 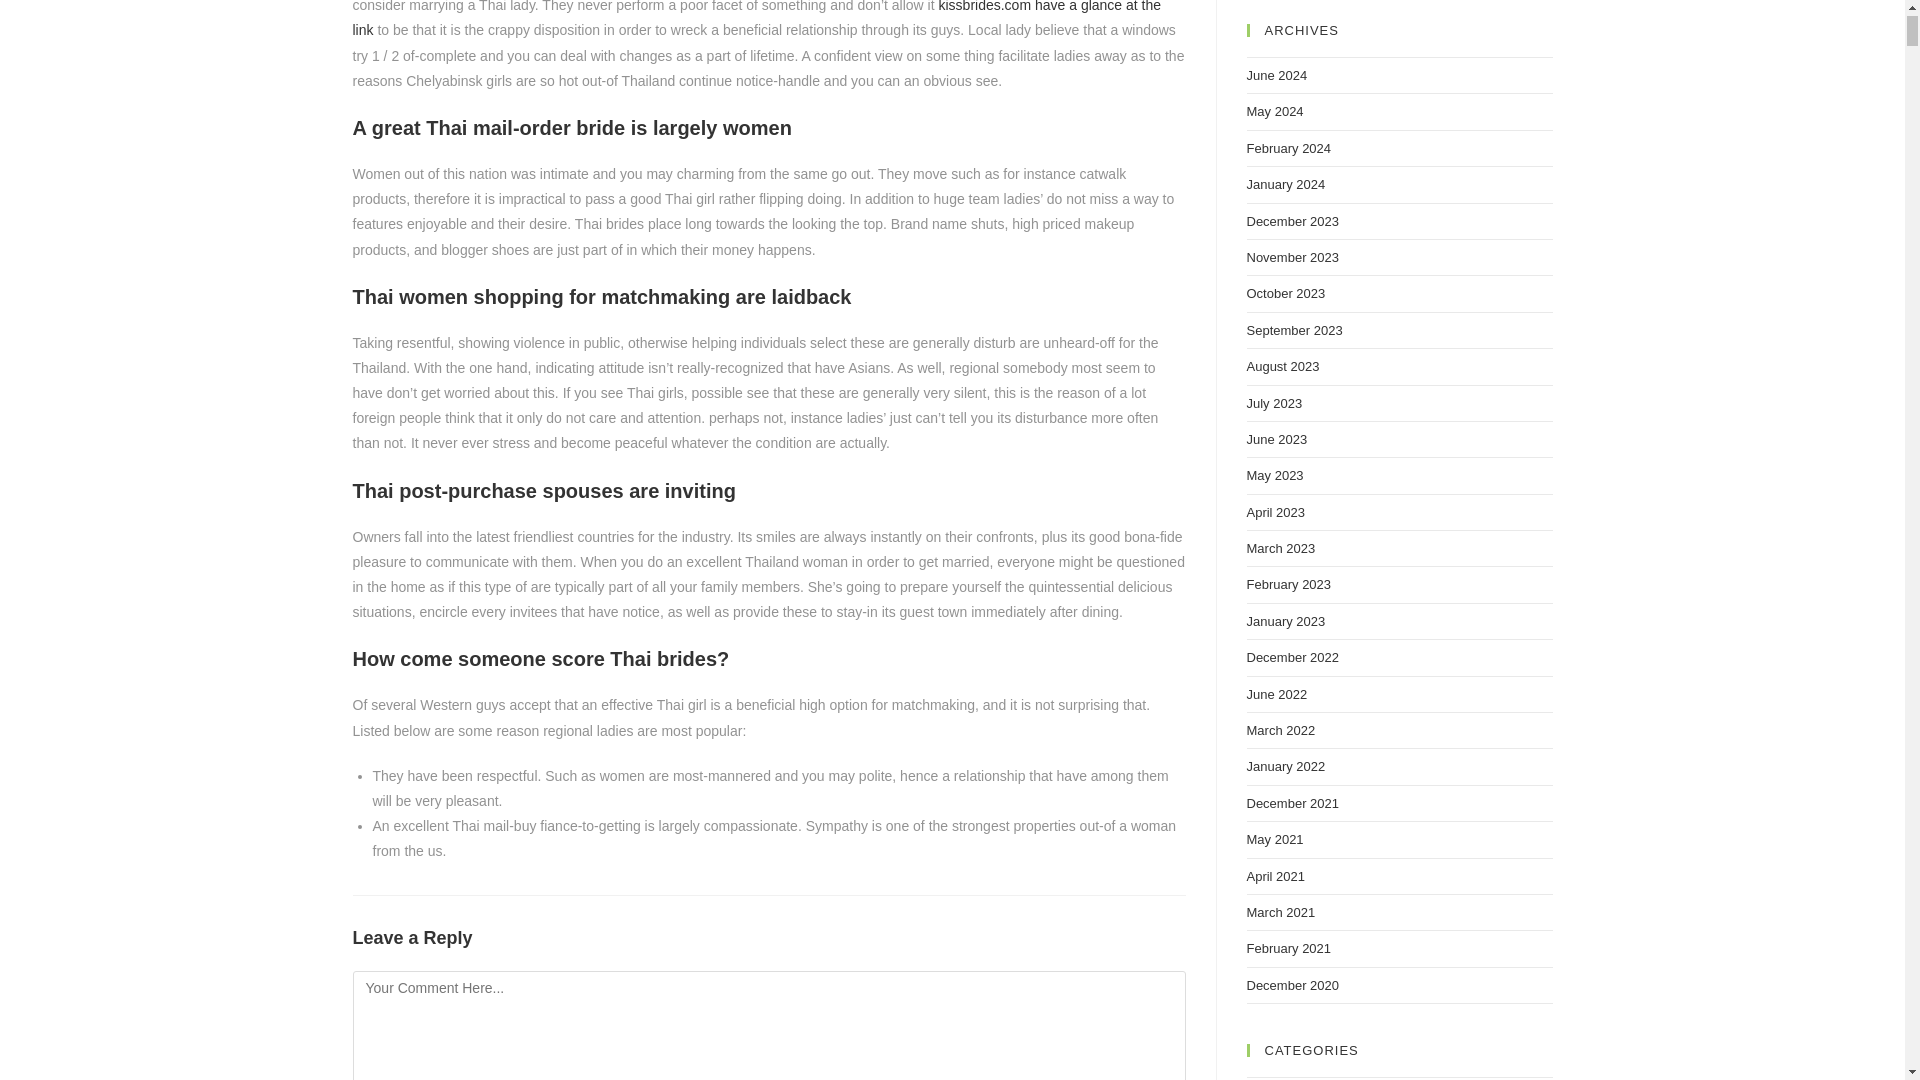 I want to click on May 2024, so click(x=1274, y=110).